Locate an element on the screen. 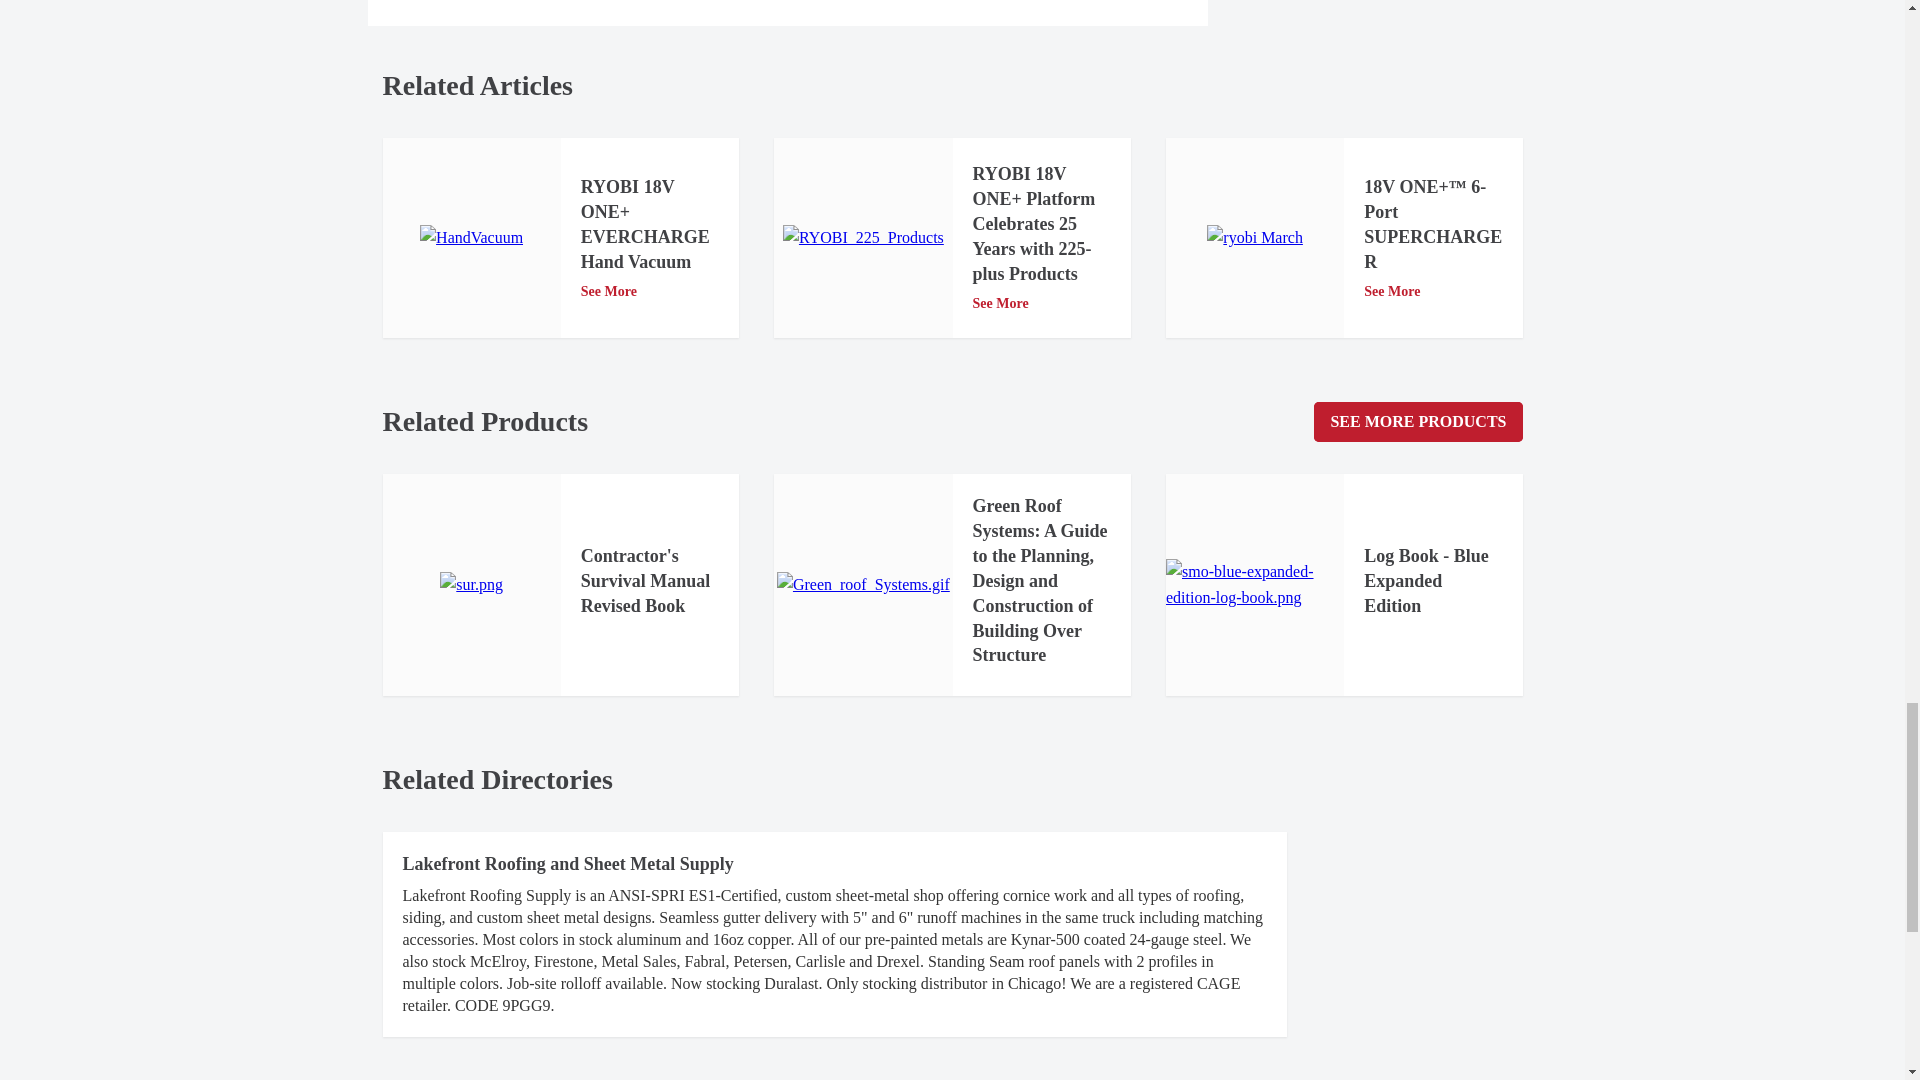  Interaction questions is located at coordinates (1388, 10).